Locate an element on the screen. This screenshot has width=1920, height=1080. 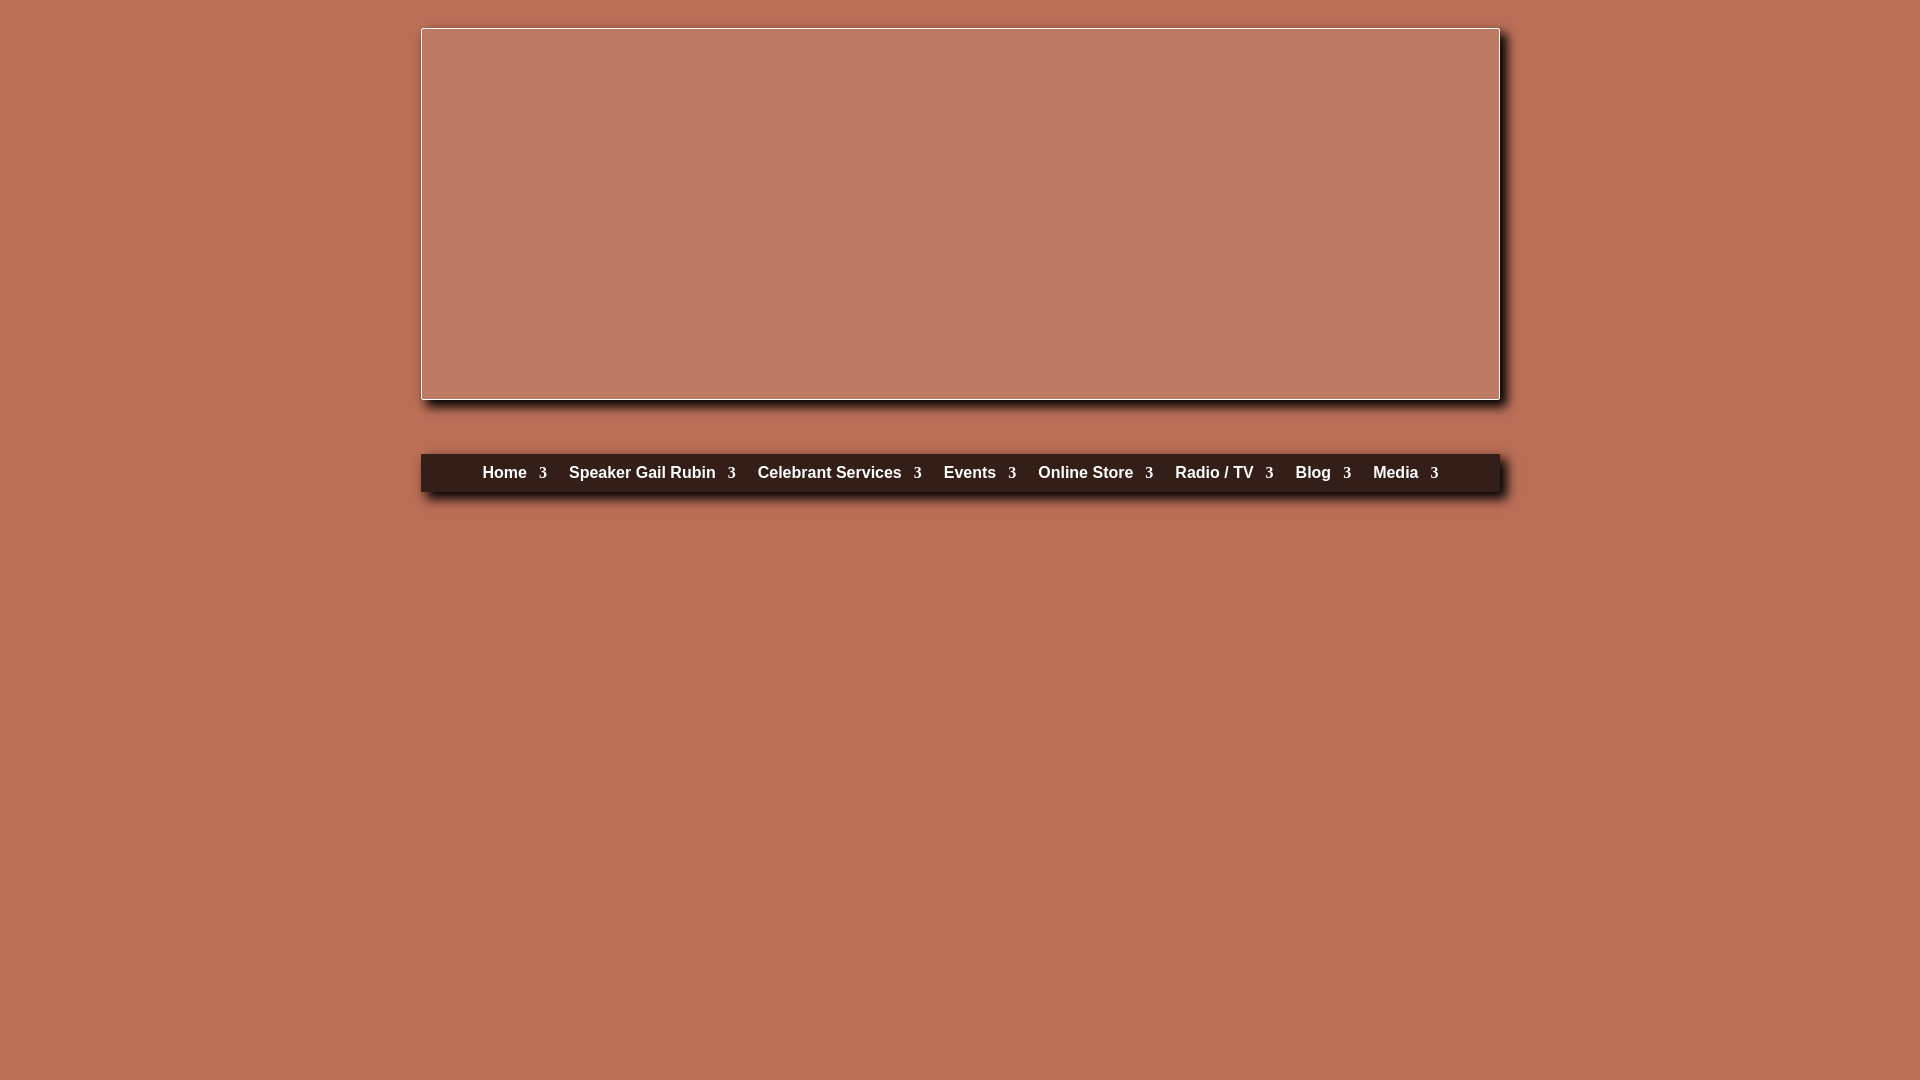
Speaker Gail Rubin is located at coordinates (652, 477).